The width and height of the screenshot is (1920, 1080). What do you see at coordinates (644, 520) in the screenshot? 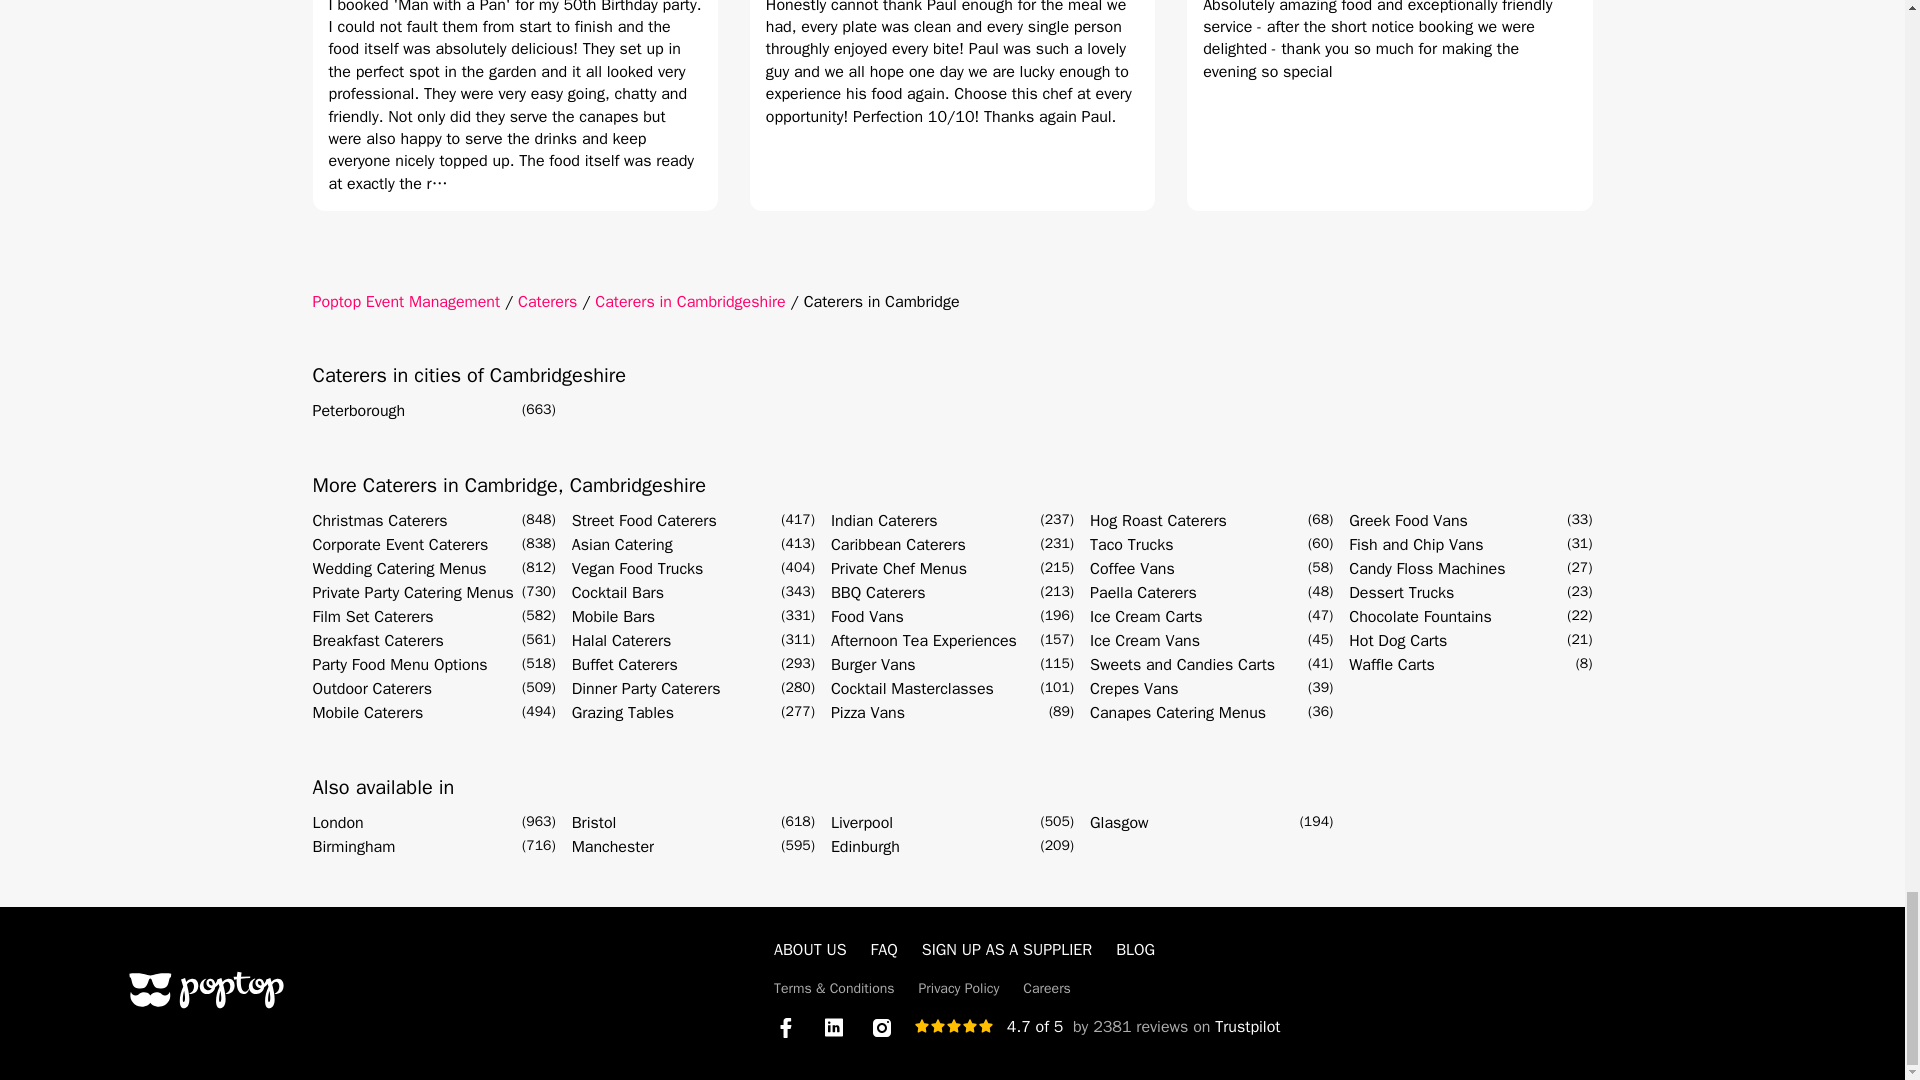
I see `Street Food Caterers` at bounding box center [644, 520].